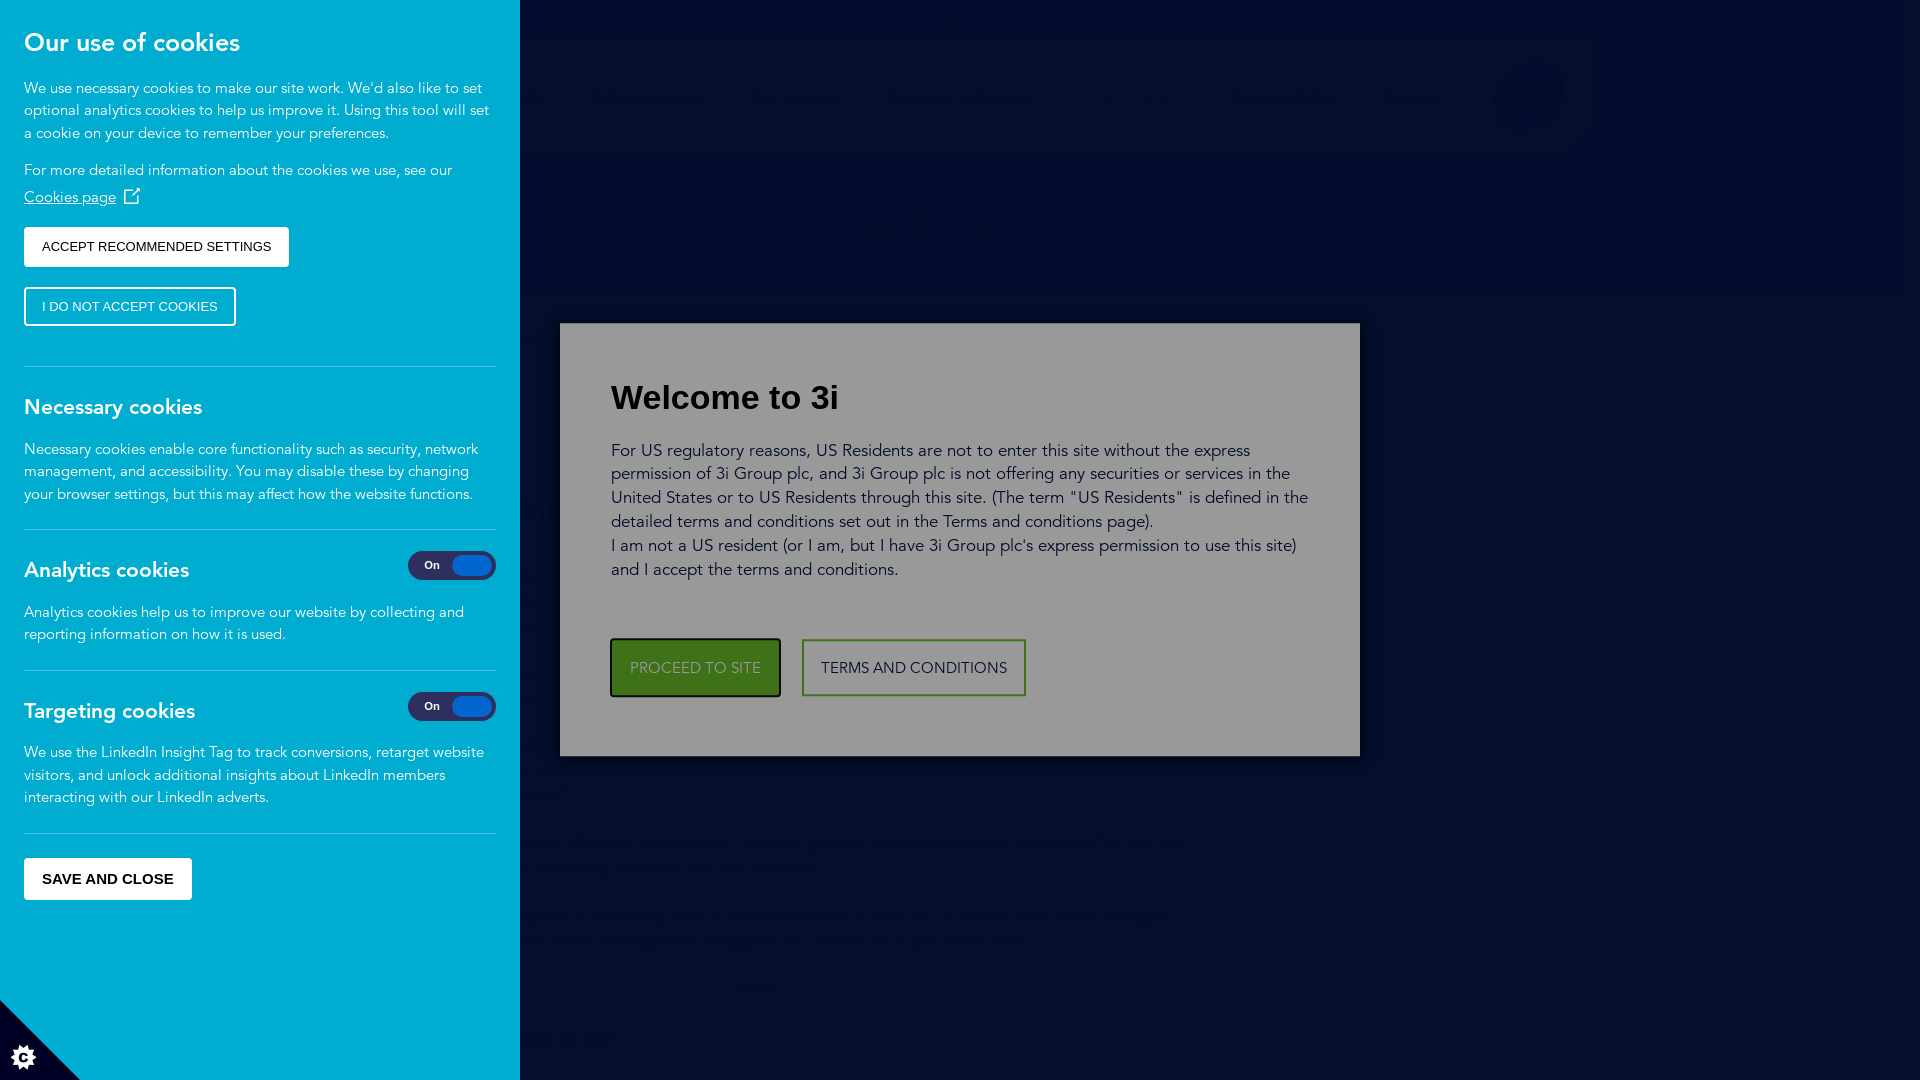  I want to click on Infrastructure, so click(648, 98).